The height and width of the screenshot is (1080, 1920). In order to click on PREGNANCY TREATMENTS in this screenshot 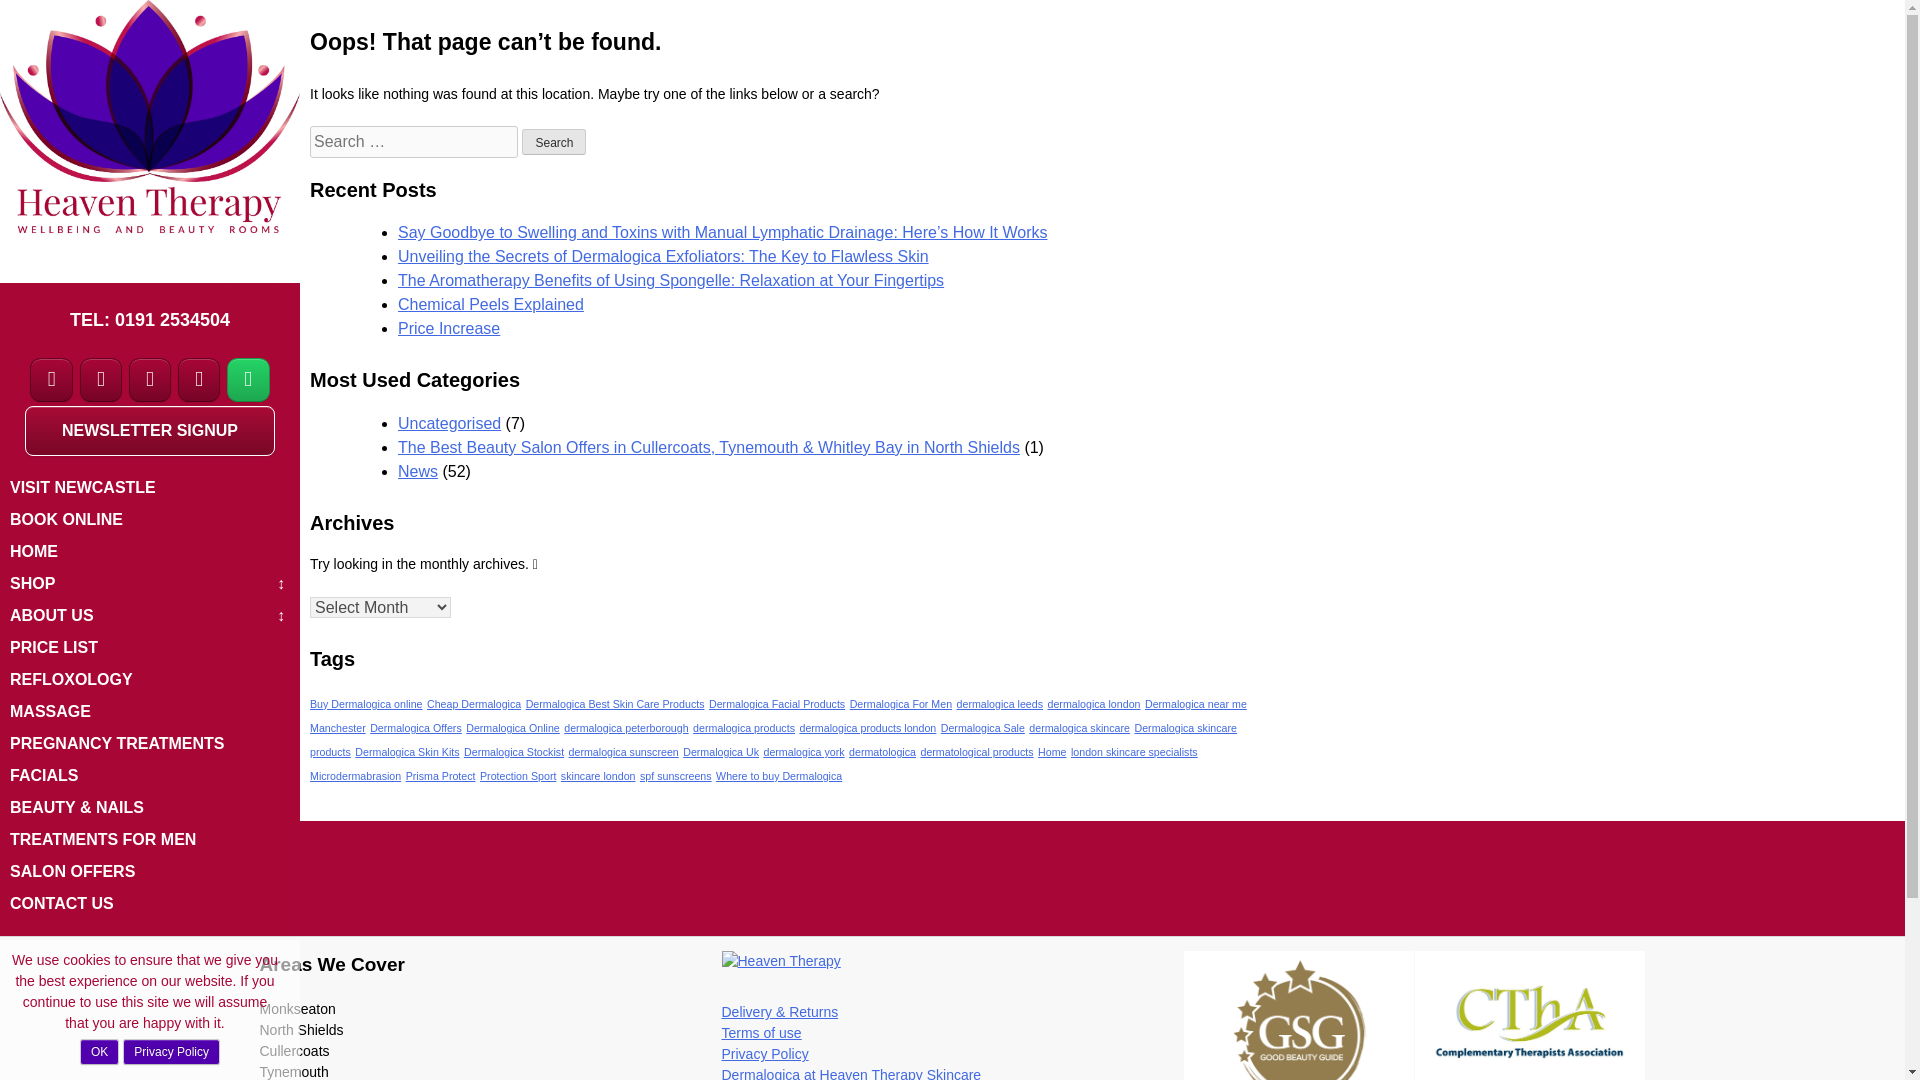, I will do `click(149, 744)`.